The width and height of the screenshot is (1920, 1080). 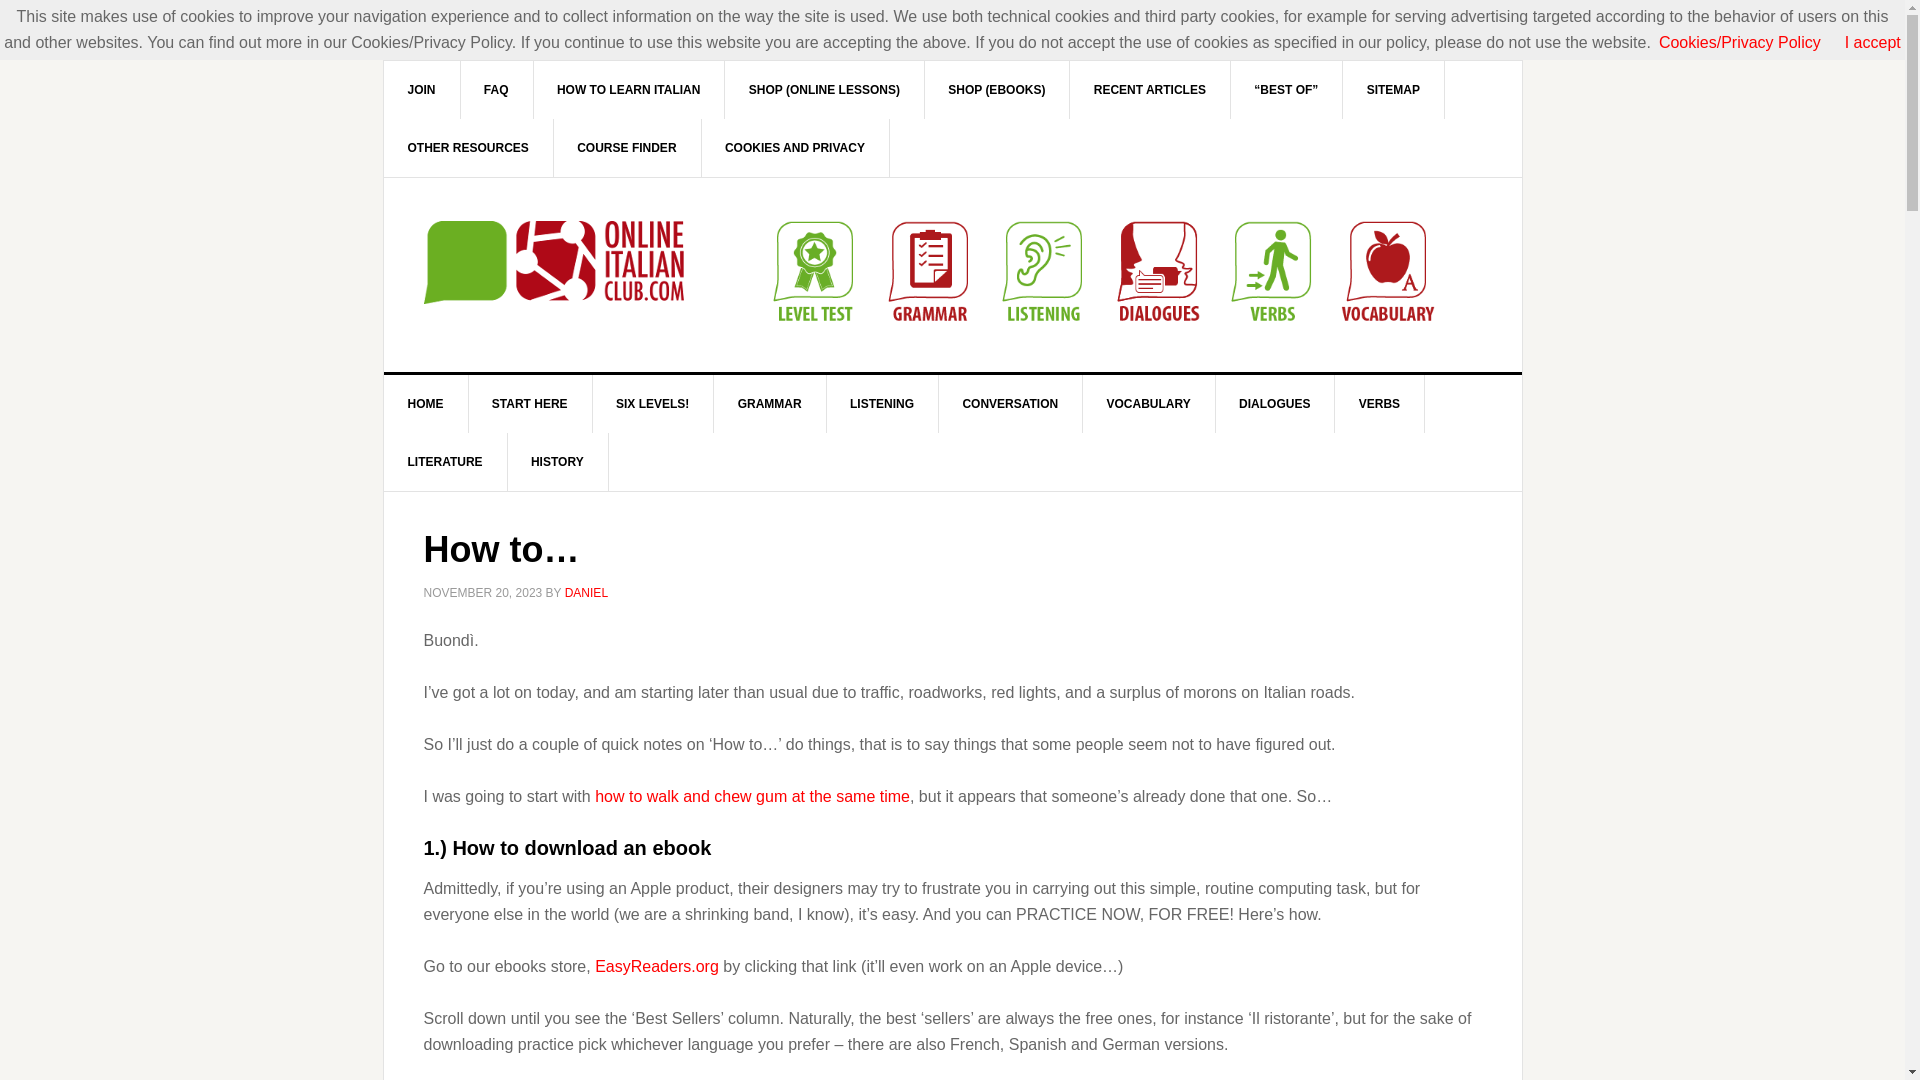 I want to click on DANIEL, so click(x=586, y=593).